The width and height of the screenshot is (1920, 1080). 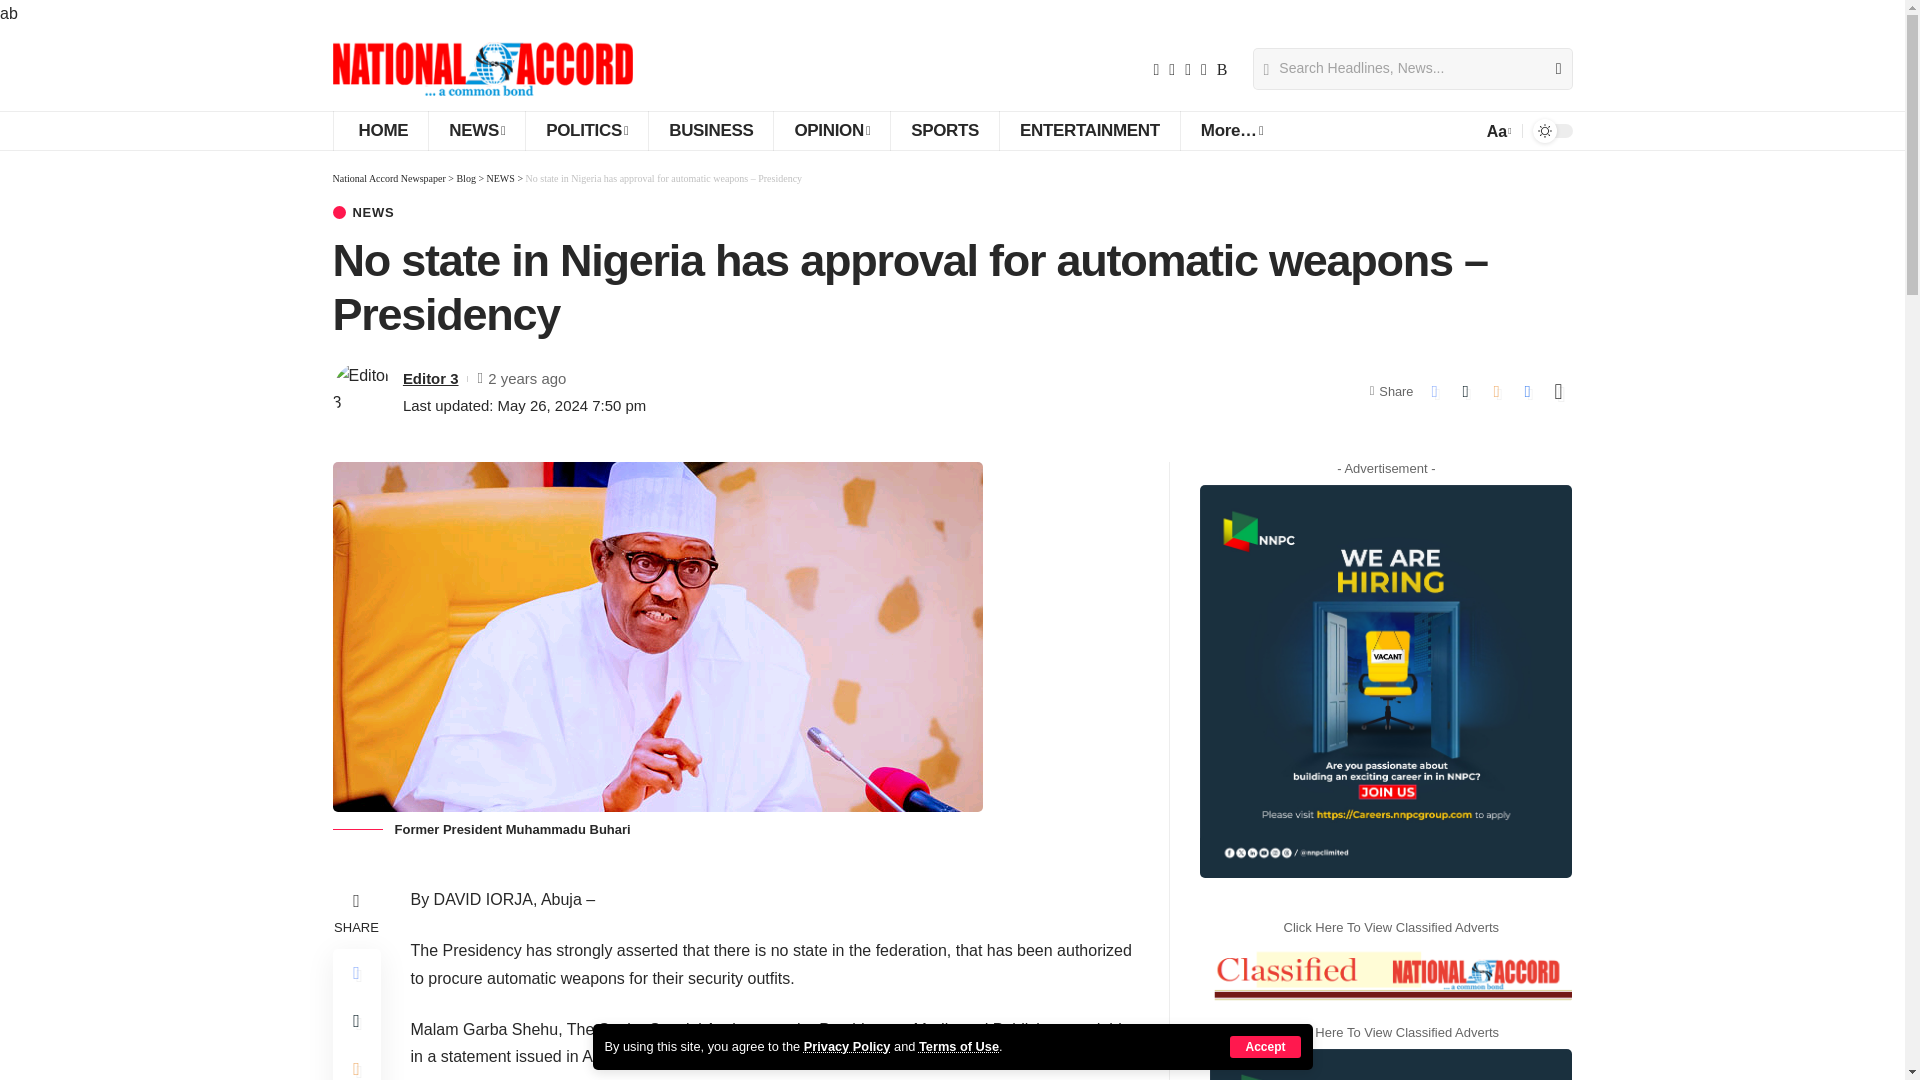 I want to click on HOME, so click(x=380, y=131).